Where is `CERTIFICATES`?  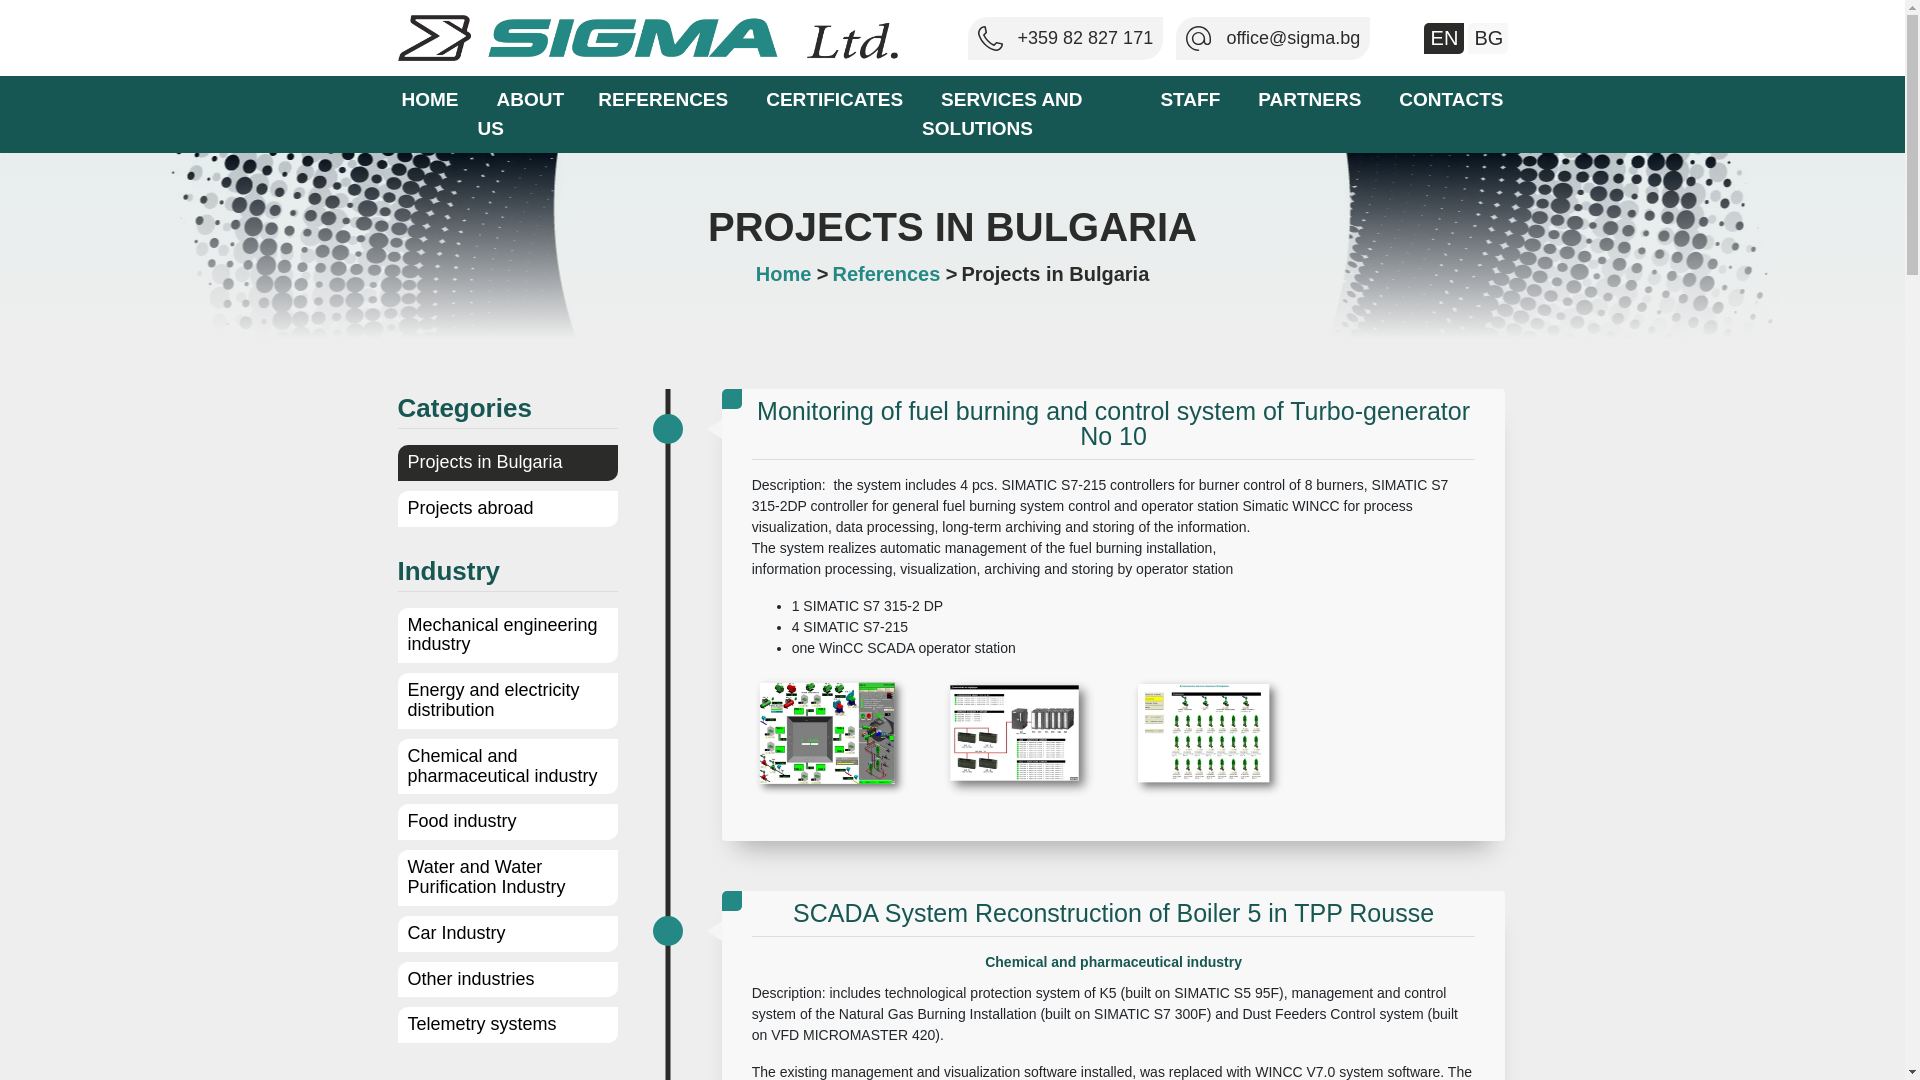
CERTIFICATES is located at coordinates (834, 99).